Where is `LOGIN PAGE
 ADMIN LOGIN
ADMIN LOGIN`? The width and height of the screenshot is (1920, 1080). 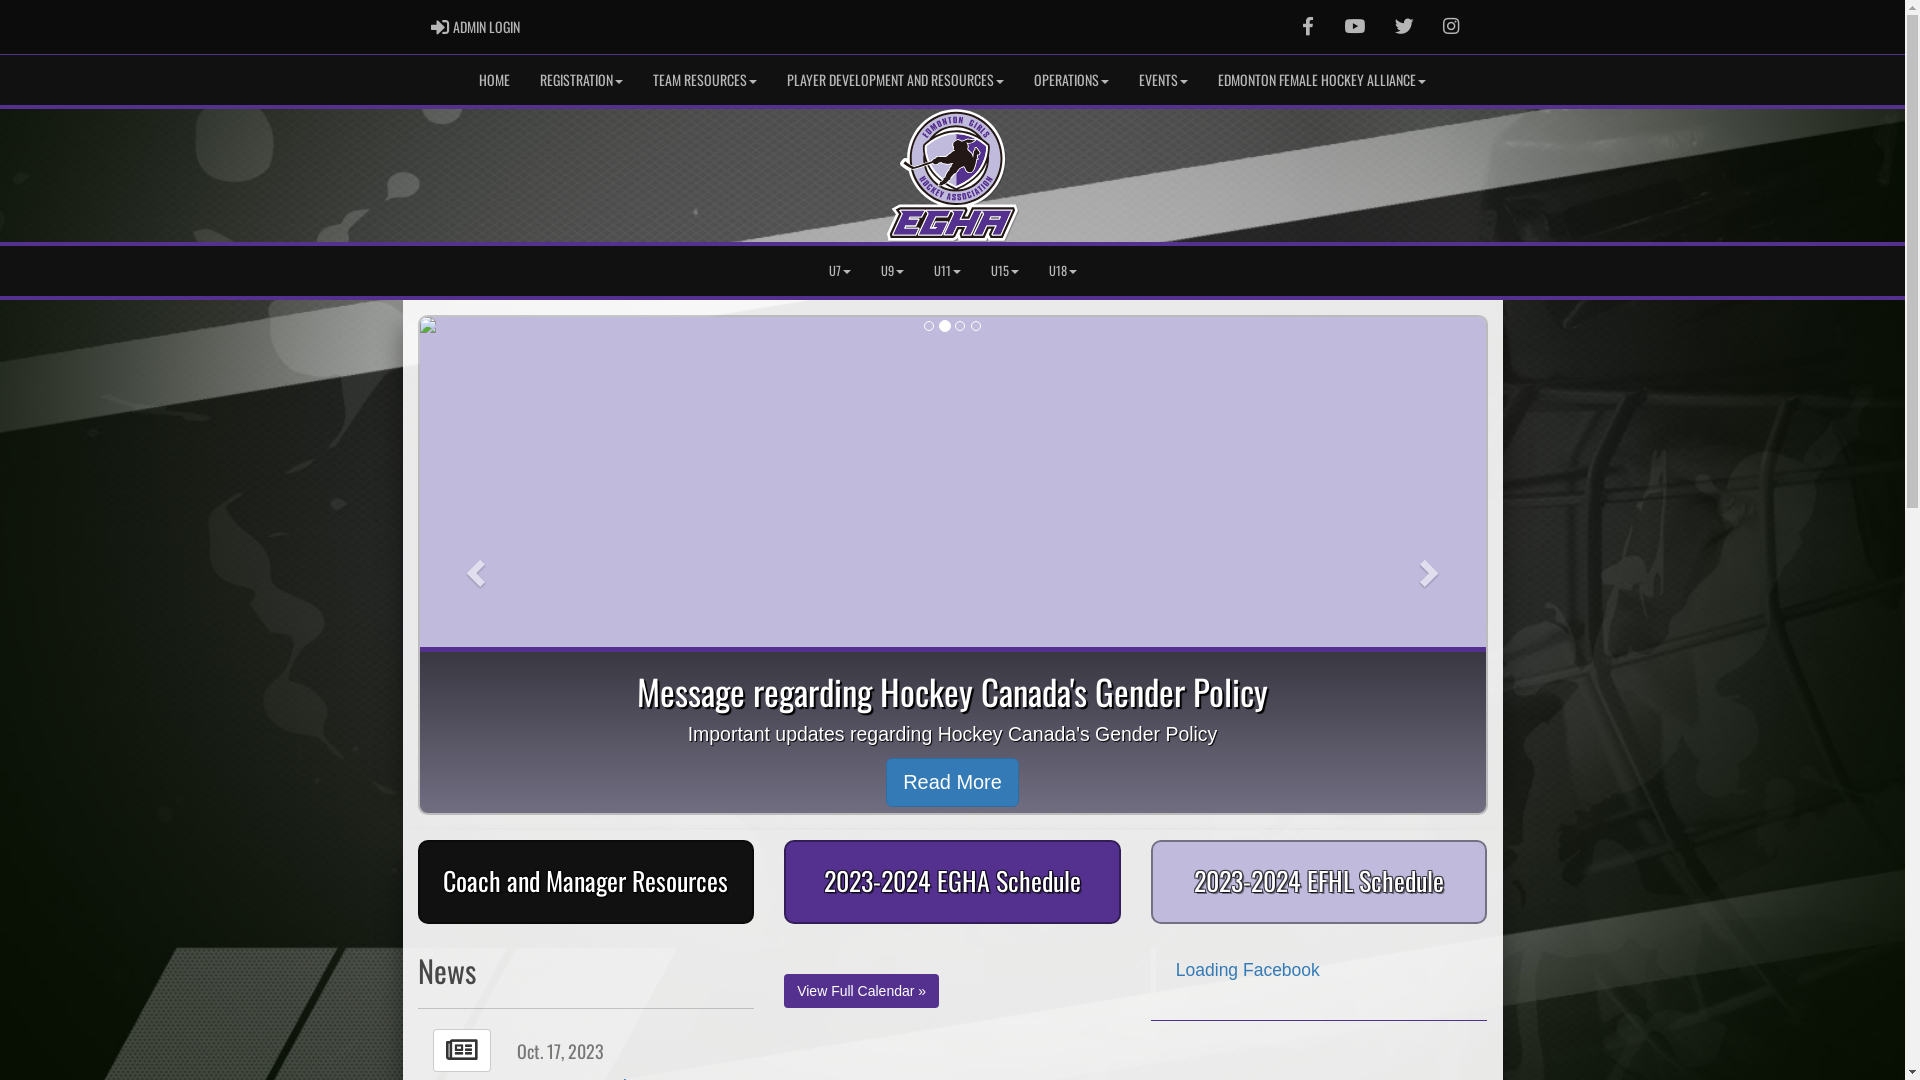 LOGIN PAGE
 ADMIN LOGIN
ADMIN LOGIN is located at coordinates (476, 27).